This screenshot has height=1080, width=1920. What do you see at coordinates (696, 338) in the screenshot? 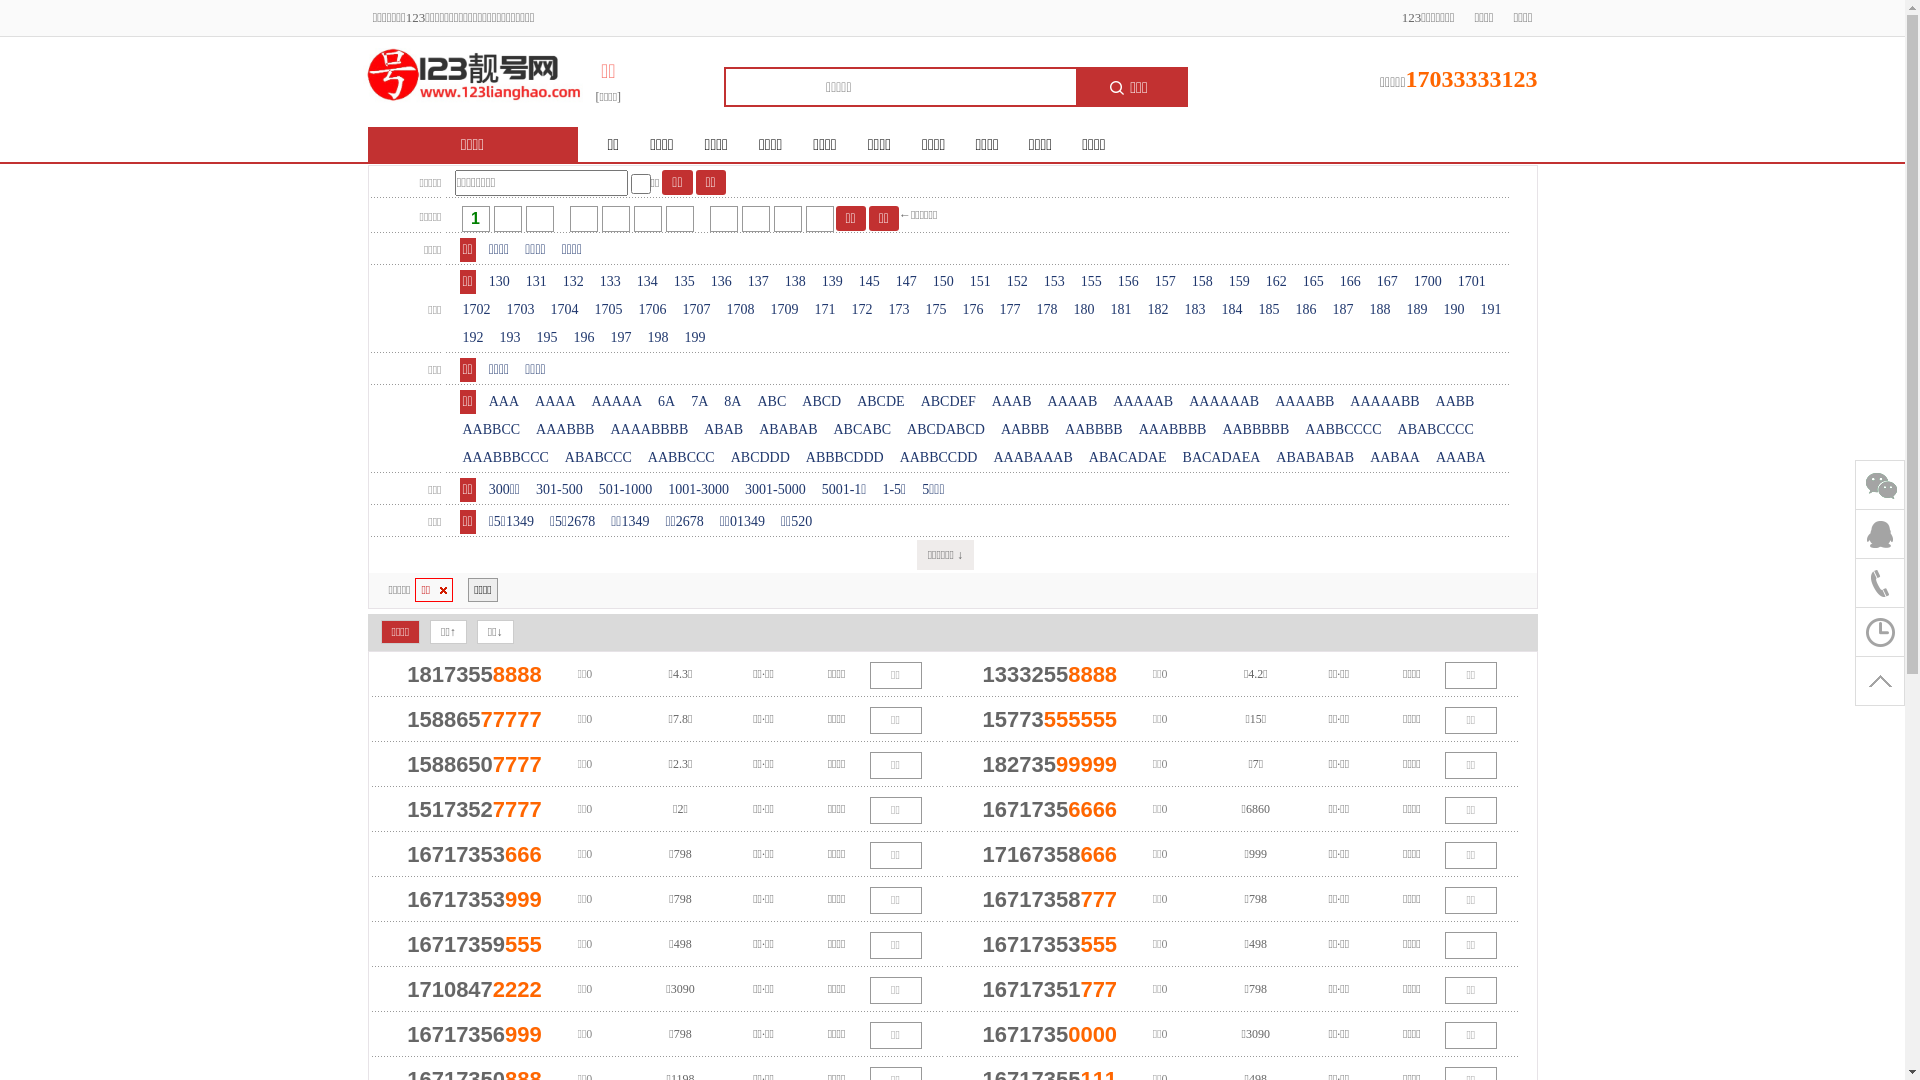
I see `199` at bounding box center [696, 338].